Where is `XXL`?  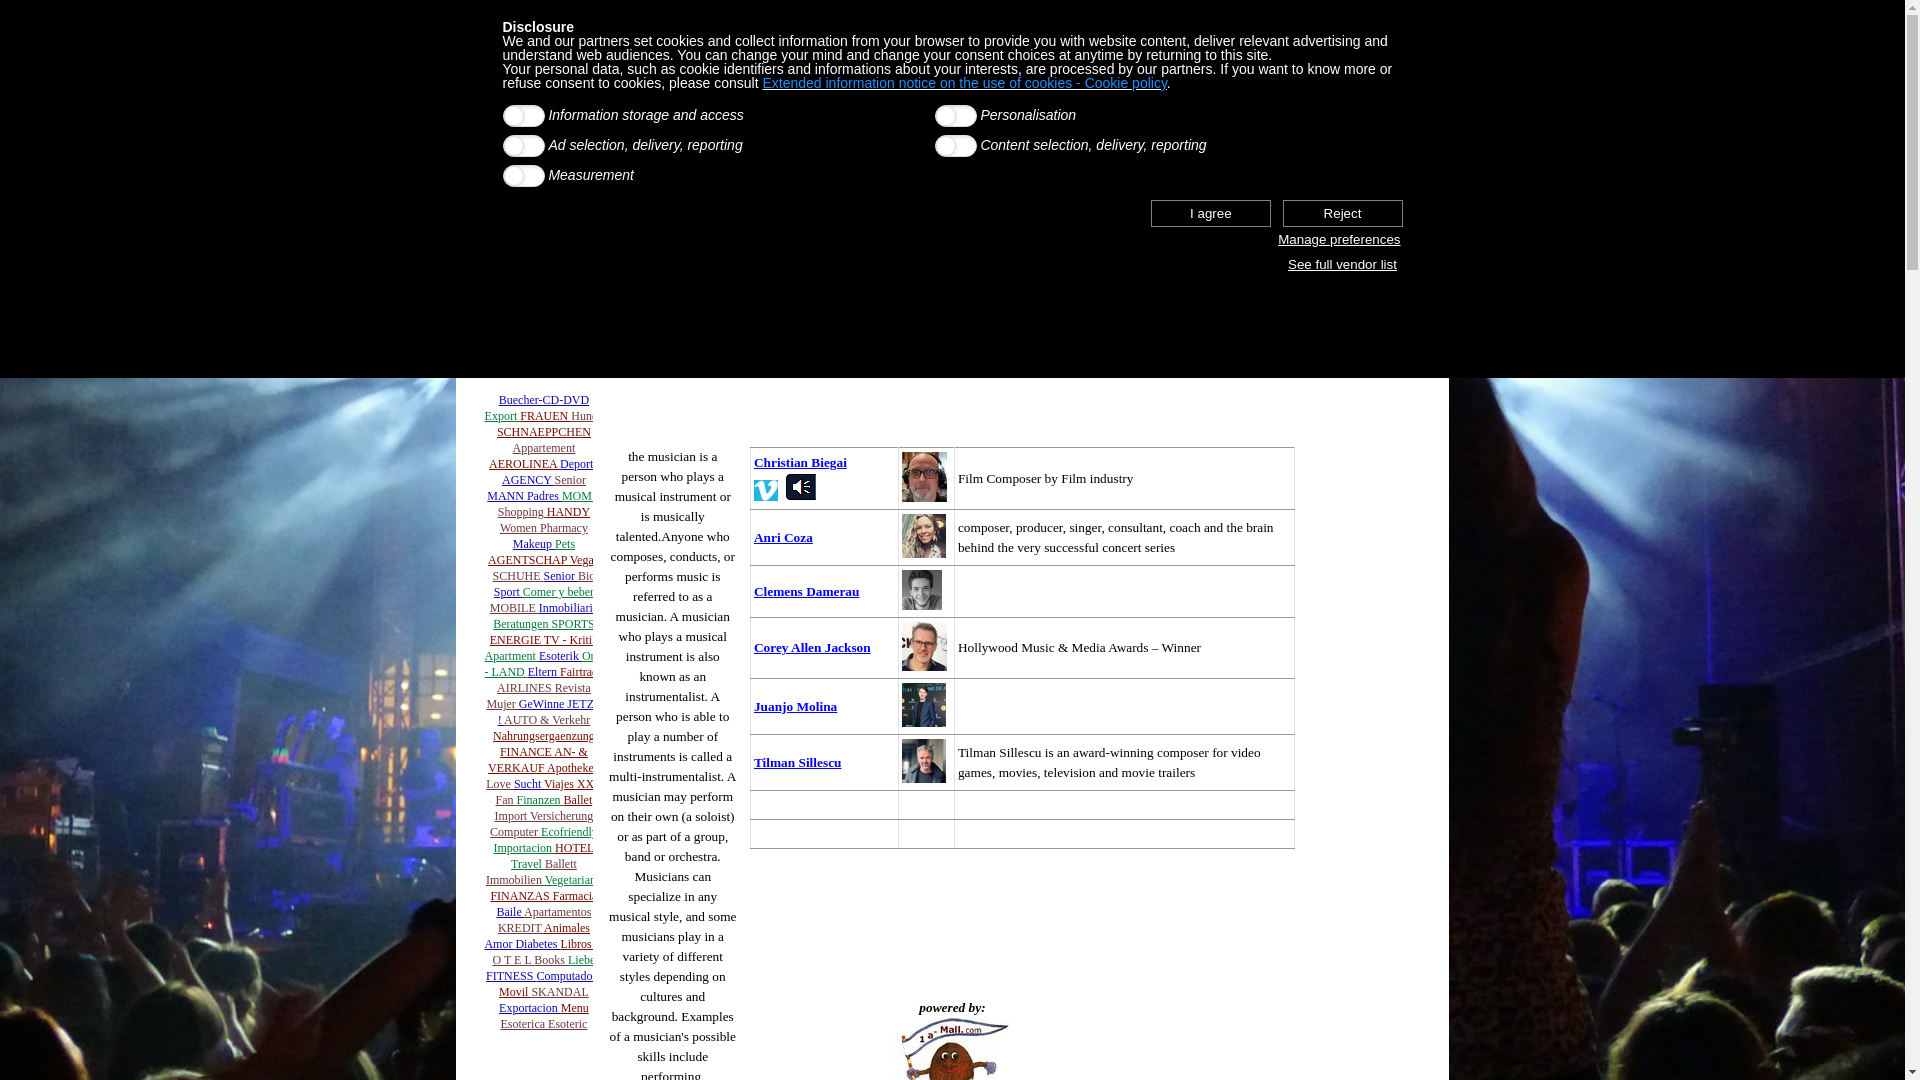 XXL is located at coordinates (590, 784).